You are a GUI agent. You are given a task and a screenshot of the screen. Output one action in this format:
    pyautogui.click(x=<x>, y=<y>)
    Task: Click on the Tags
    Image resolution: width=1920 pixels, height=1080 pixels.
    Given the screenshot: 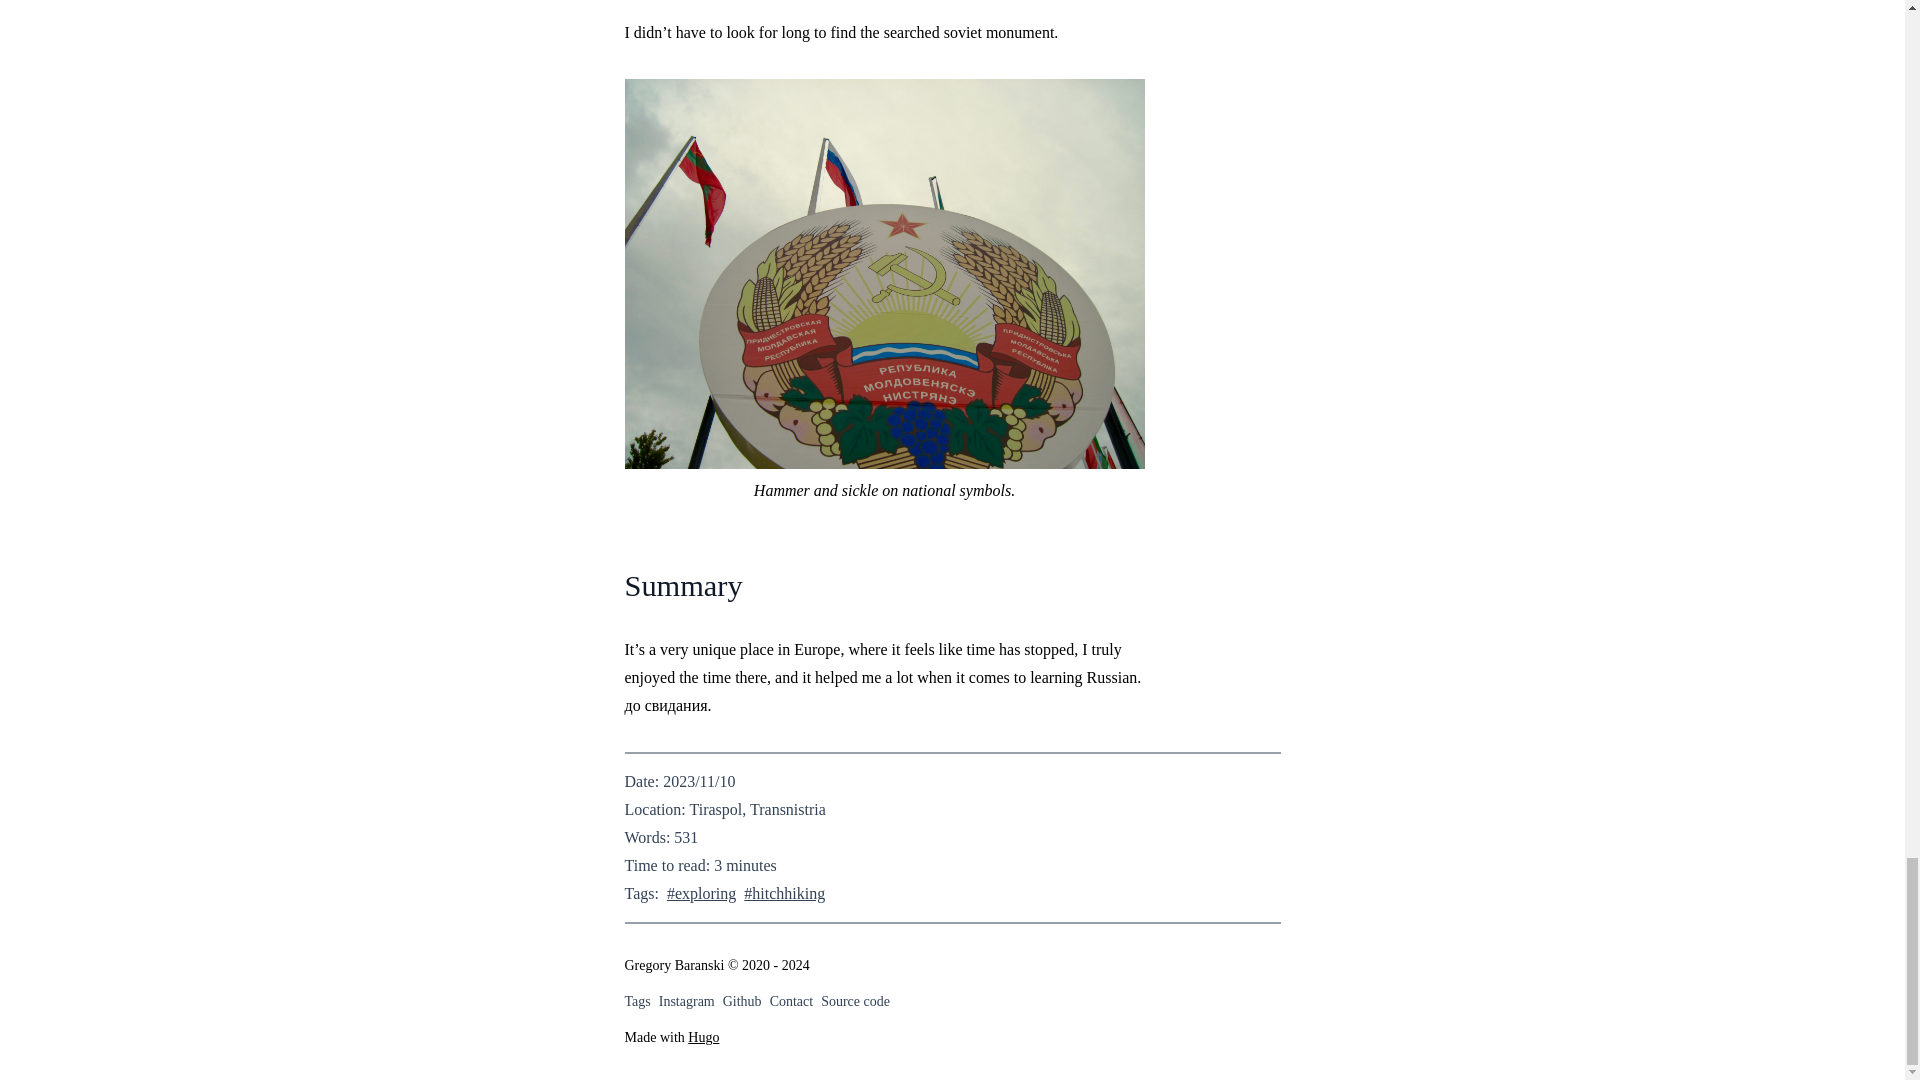 What is the action you would take?
    pyautogui.click(x=637, y=1002)
    